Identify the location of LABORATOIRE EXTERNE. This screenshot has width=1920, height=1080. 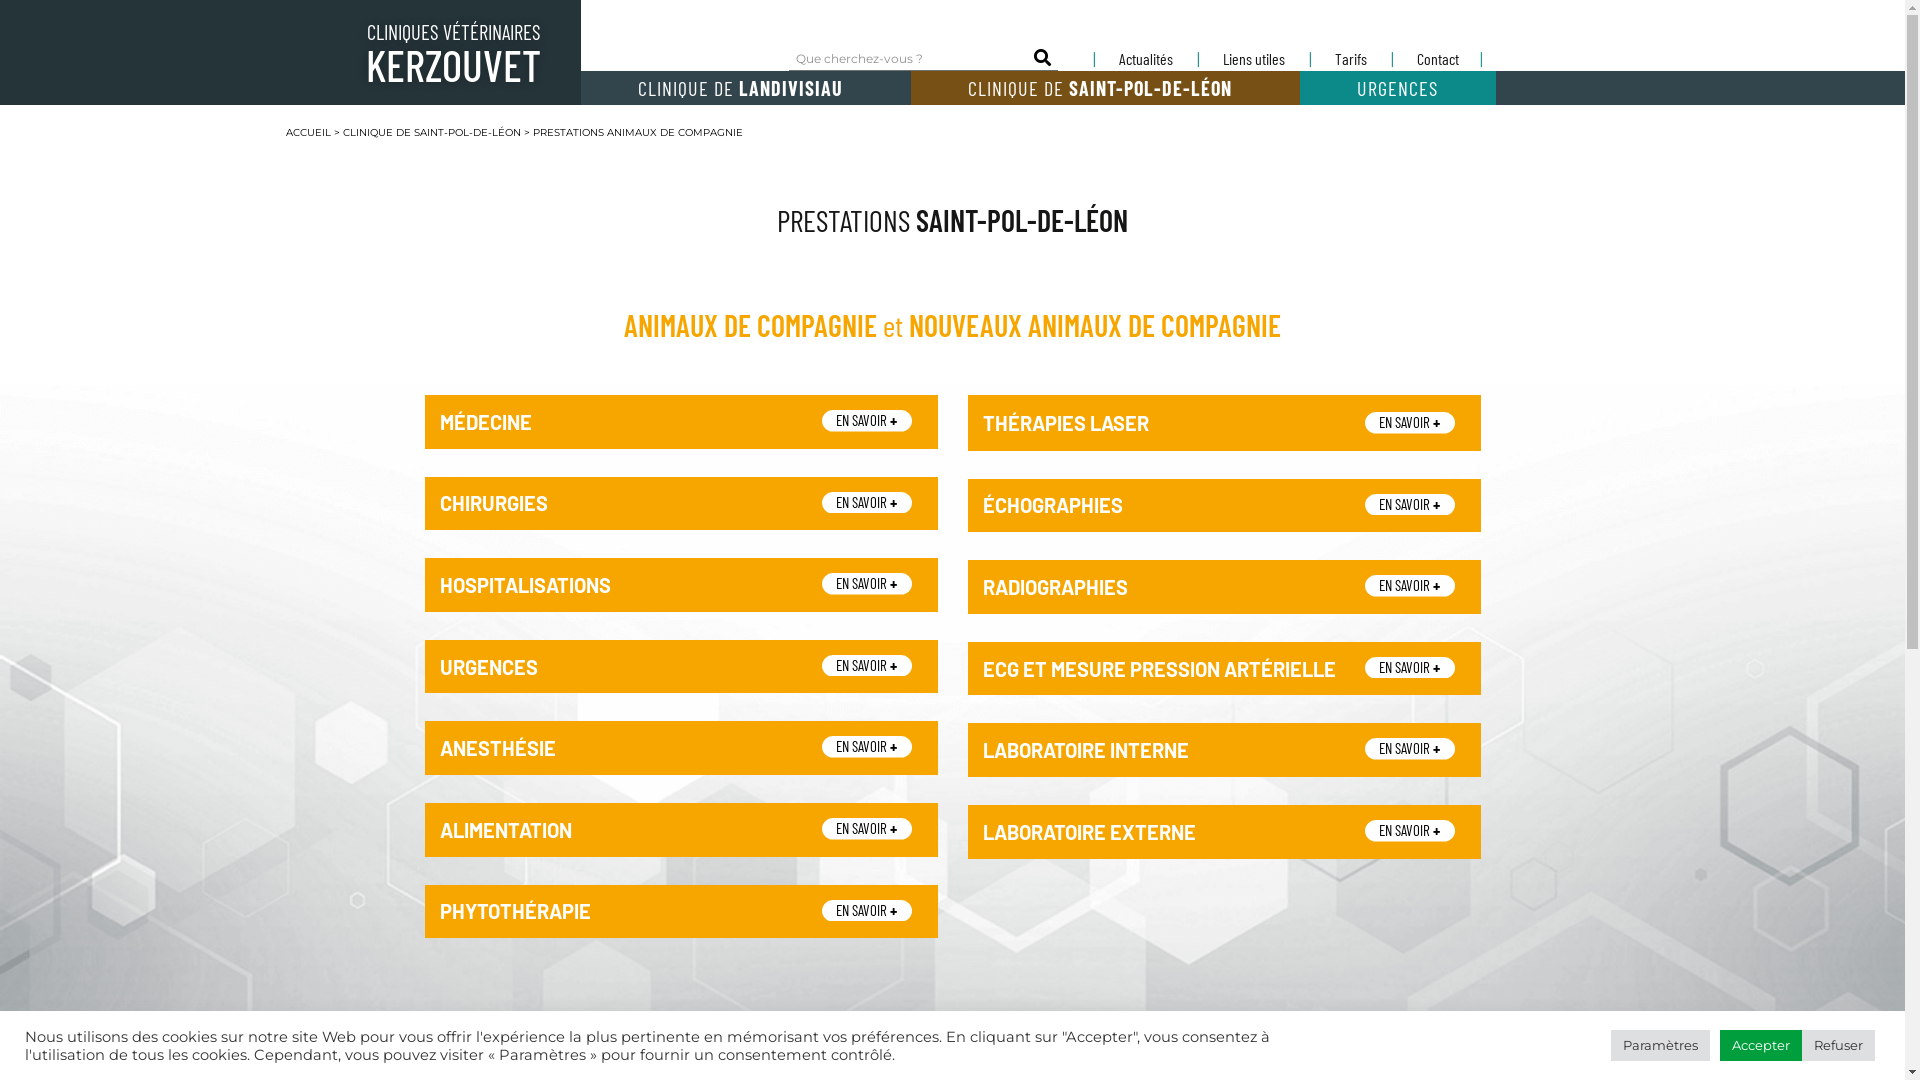
(1088, 832).